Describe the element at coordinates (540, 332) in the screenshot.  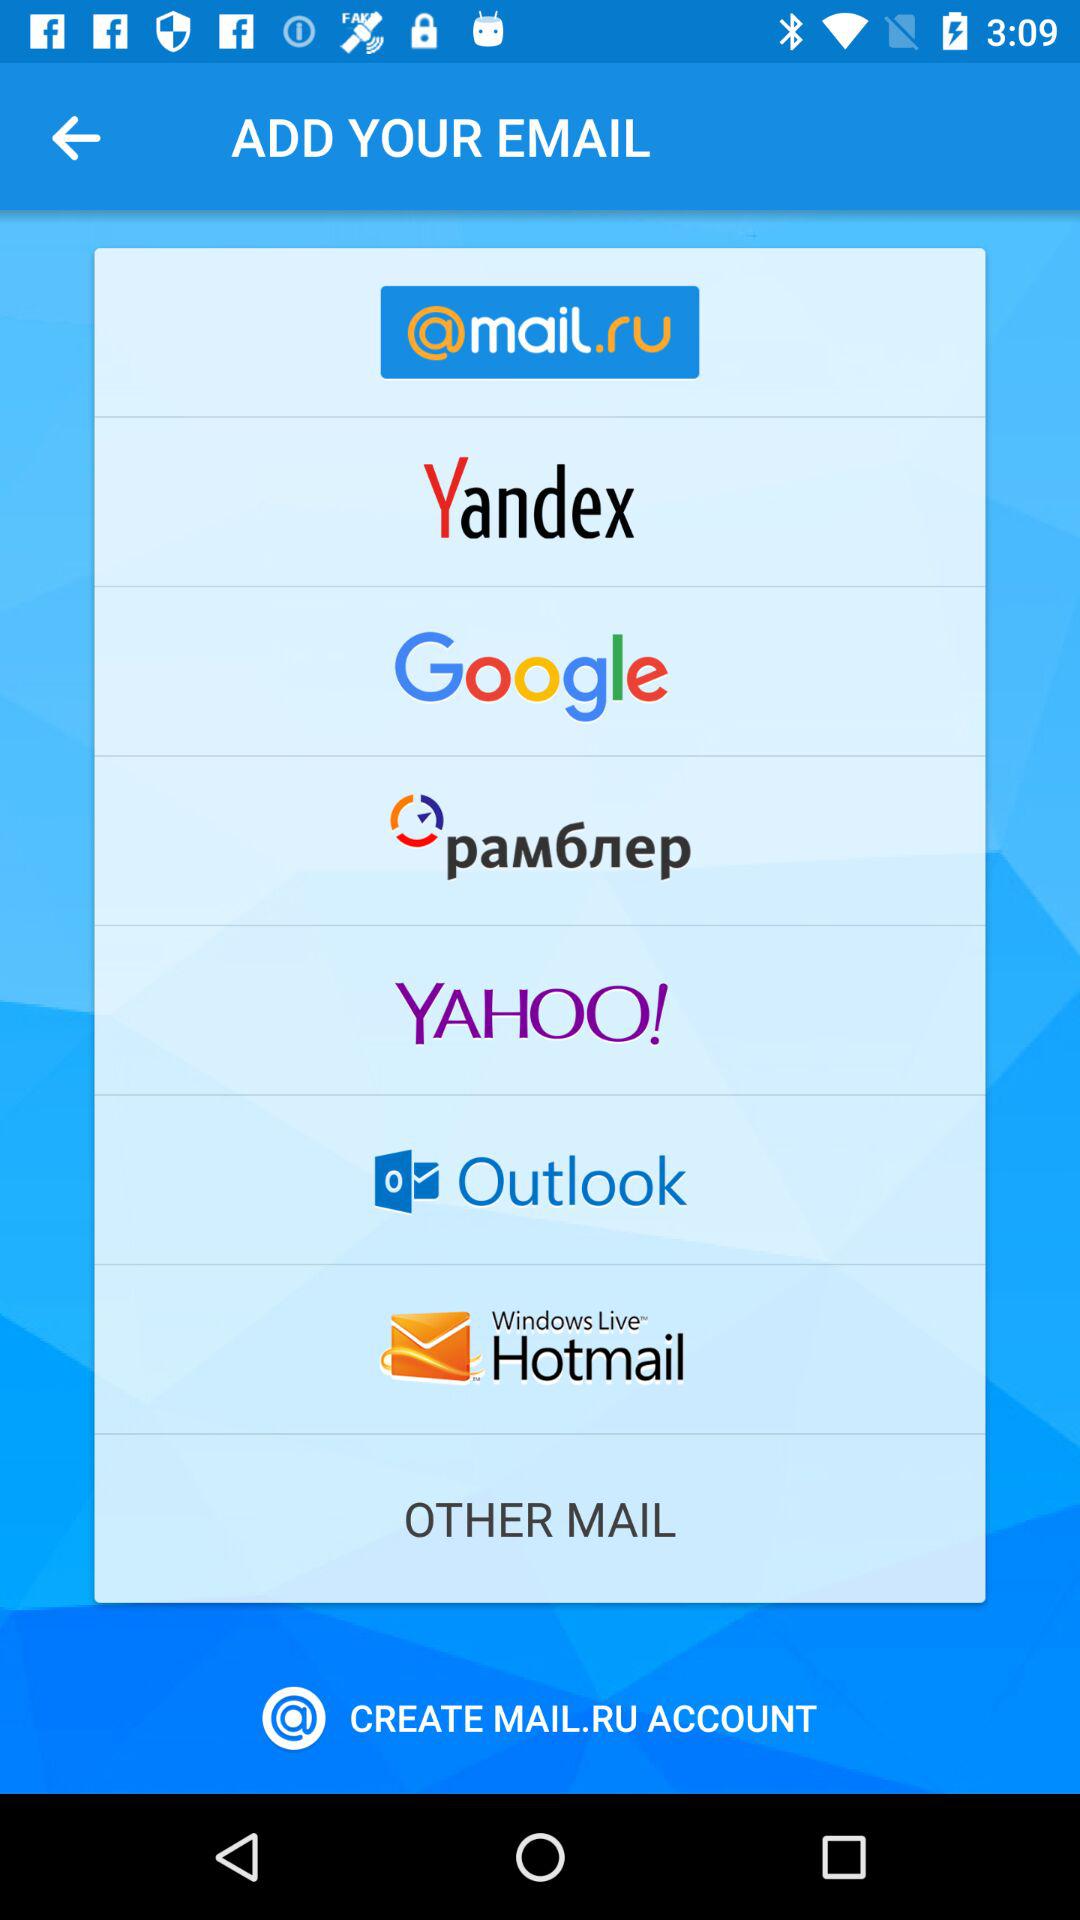
I see `mail.ru selection box` at that location.